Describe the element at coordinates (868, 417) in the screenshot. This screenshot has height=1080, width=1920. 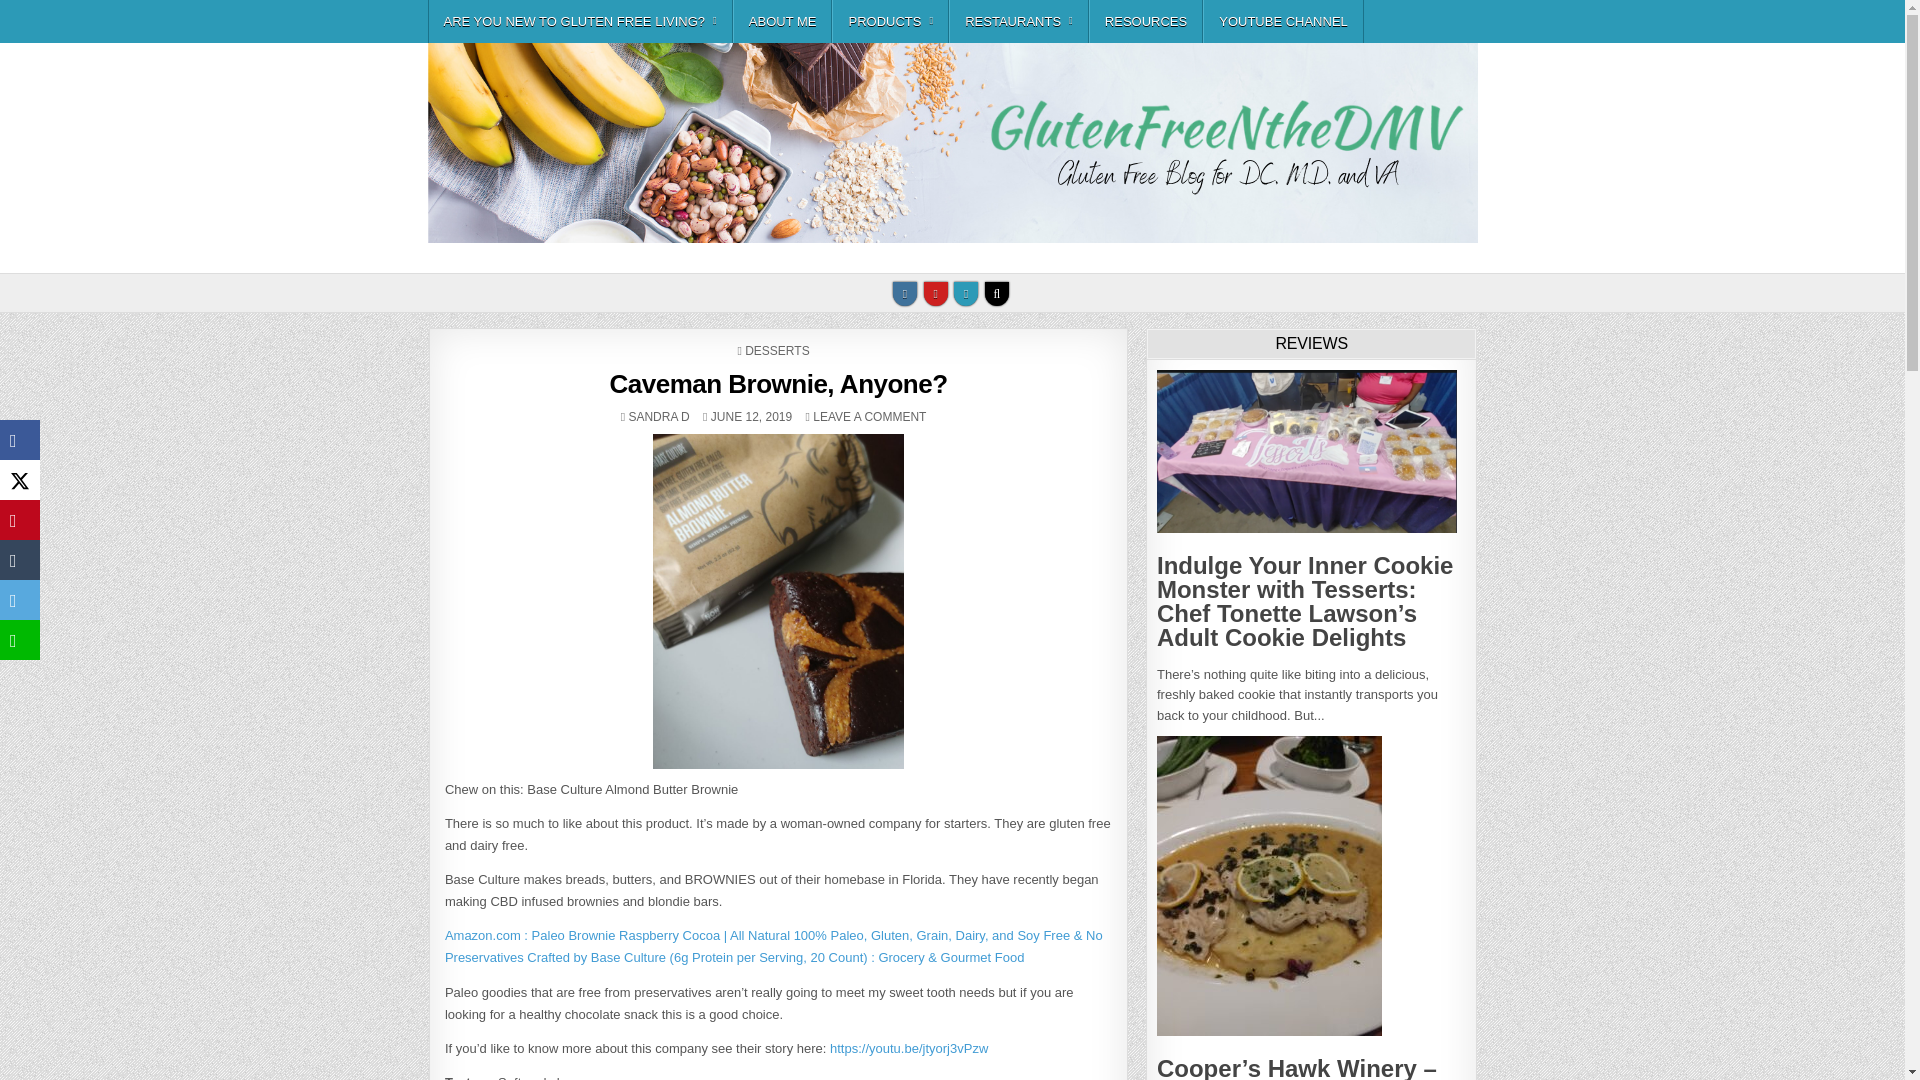
I see `Caveman Brownie, Anyone?` at that location.